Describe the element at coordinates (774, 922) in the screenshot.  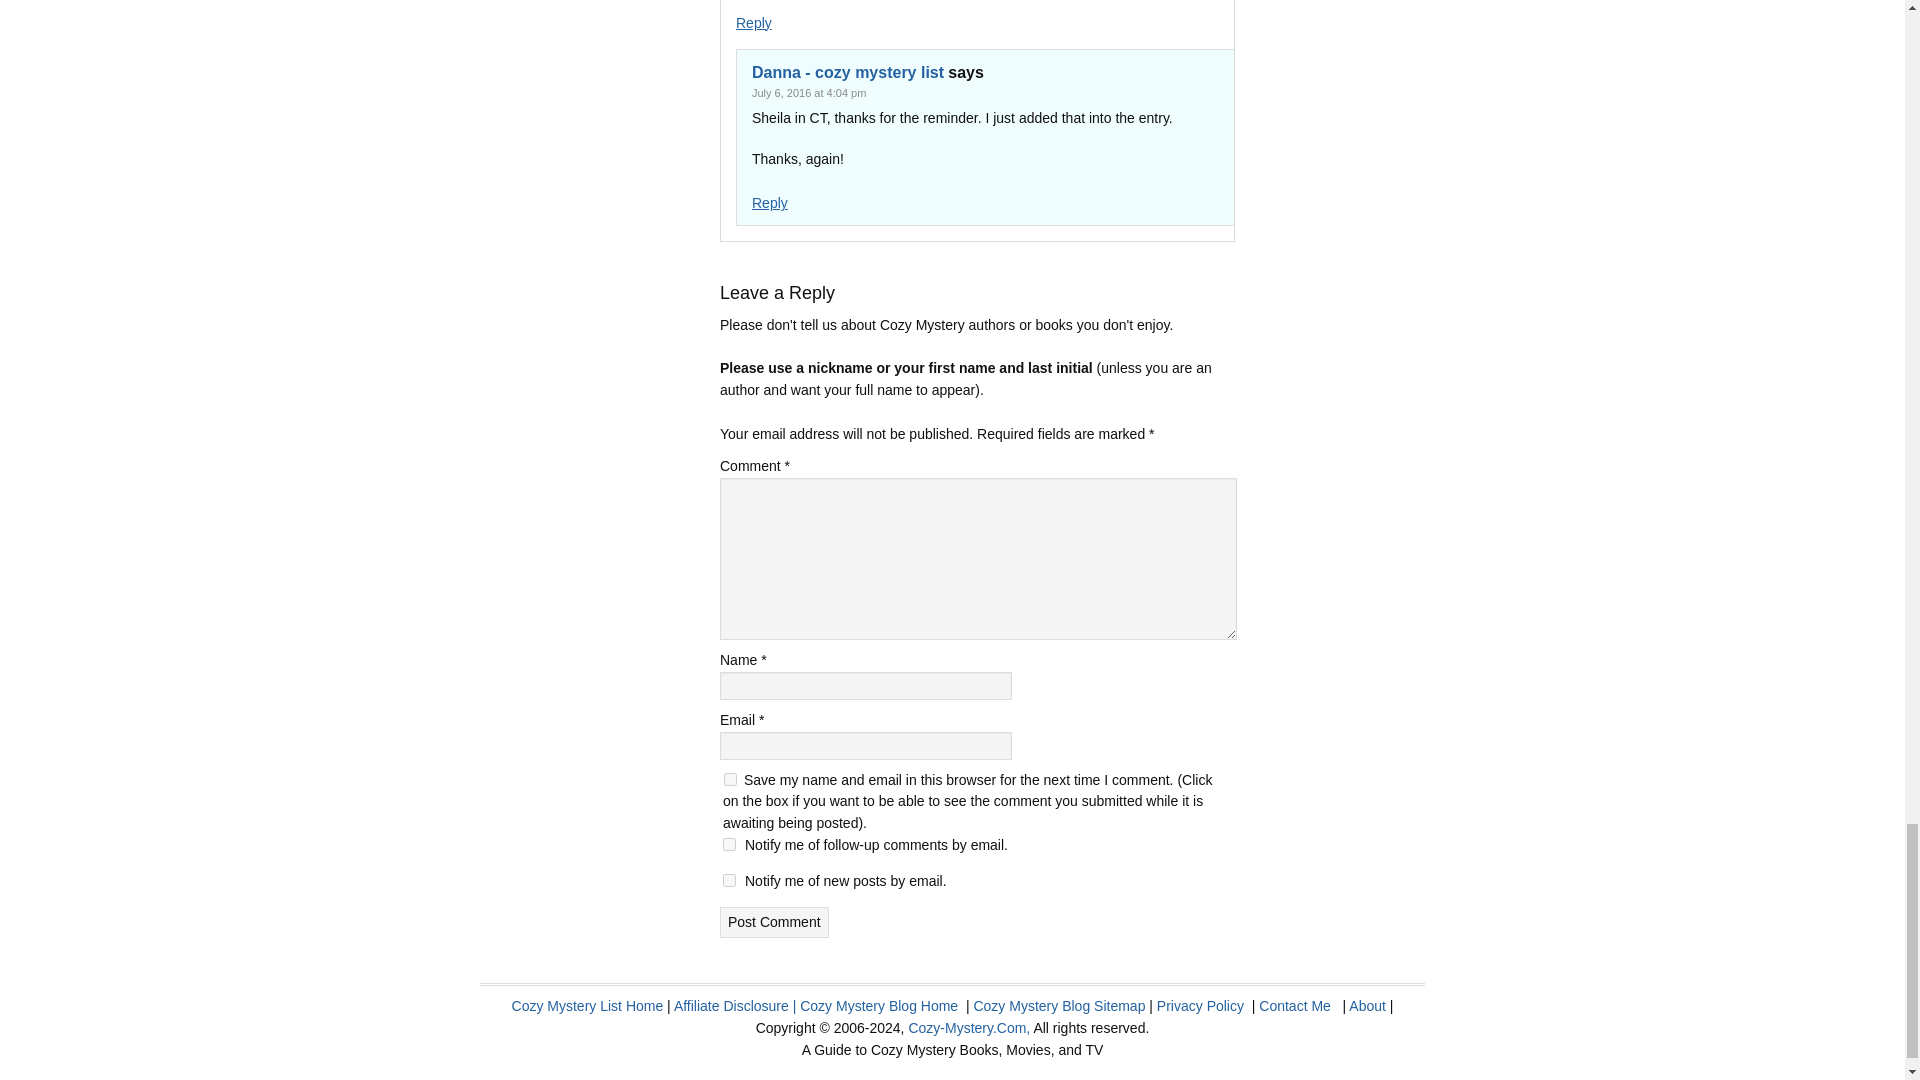
I see `Post Comment` at that location.